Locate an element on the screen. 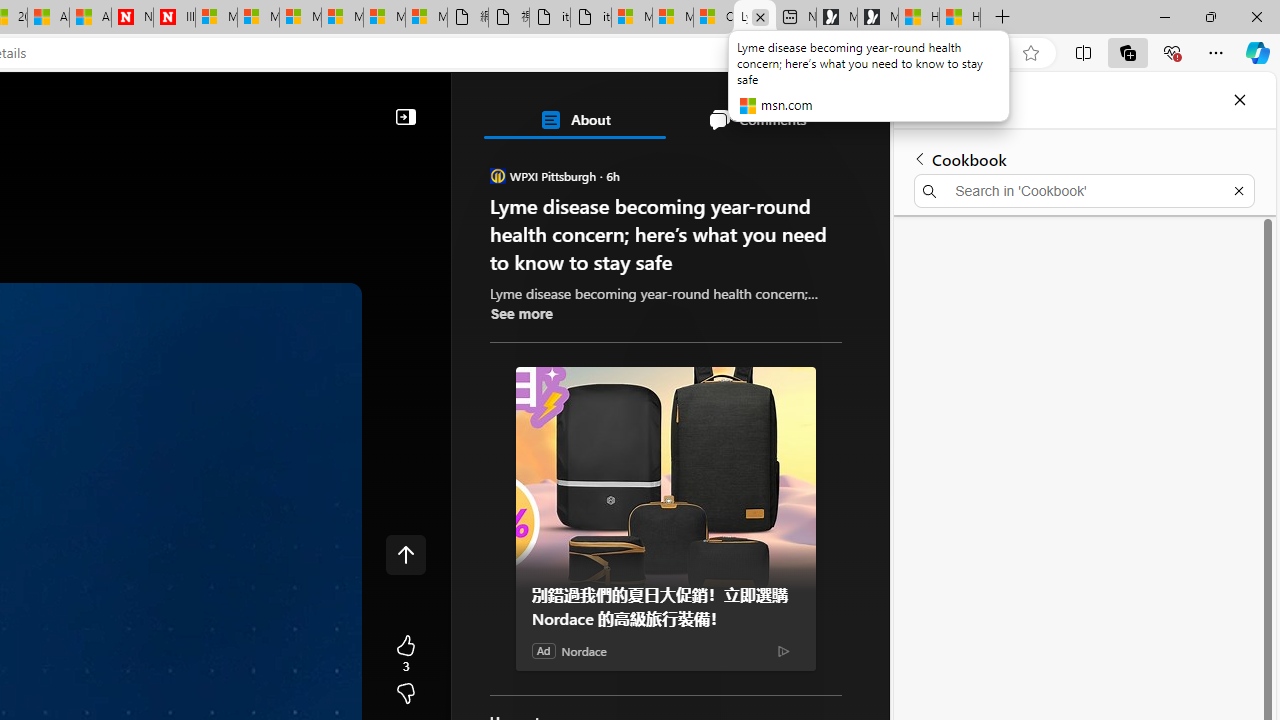 Image resolution: width=1280 pixels, height=720 pixels. Personalize is located at coordinates (518, 162).